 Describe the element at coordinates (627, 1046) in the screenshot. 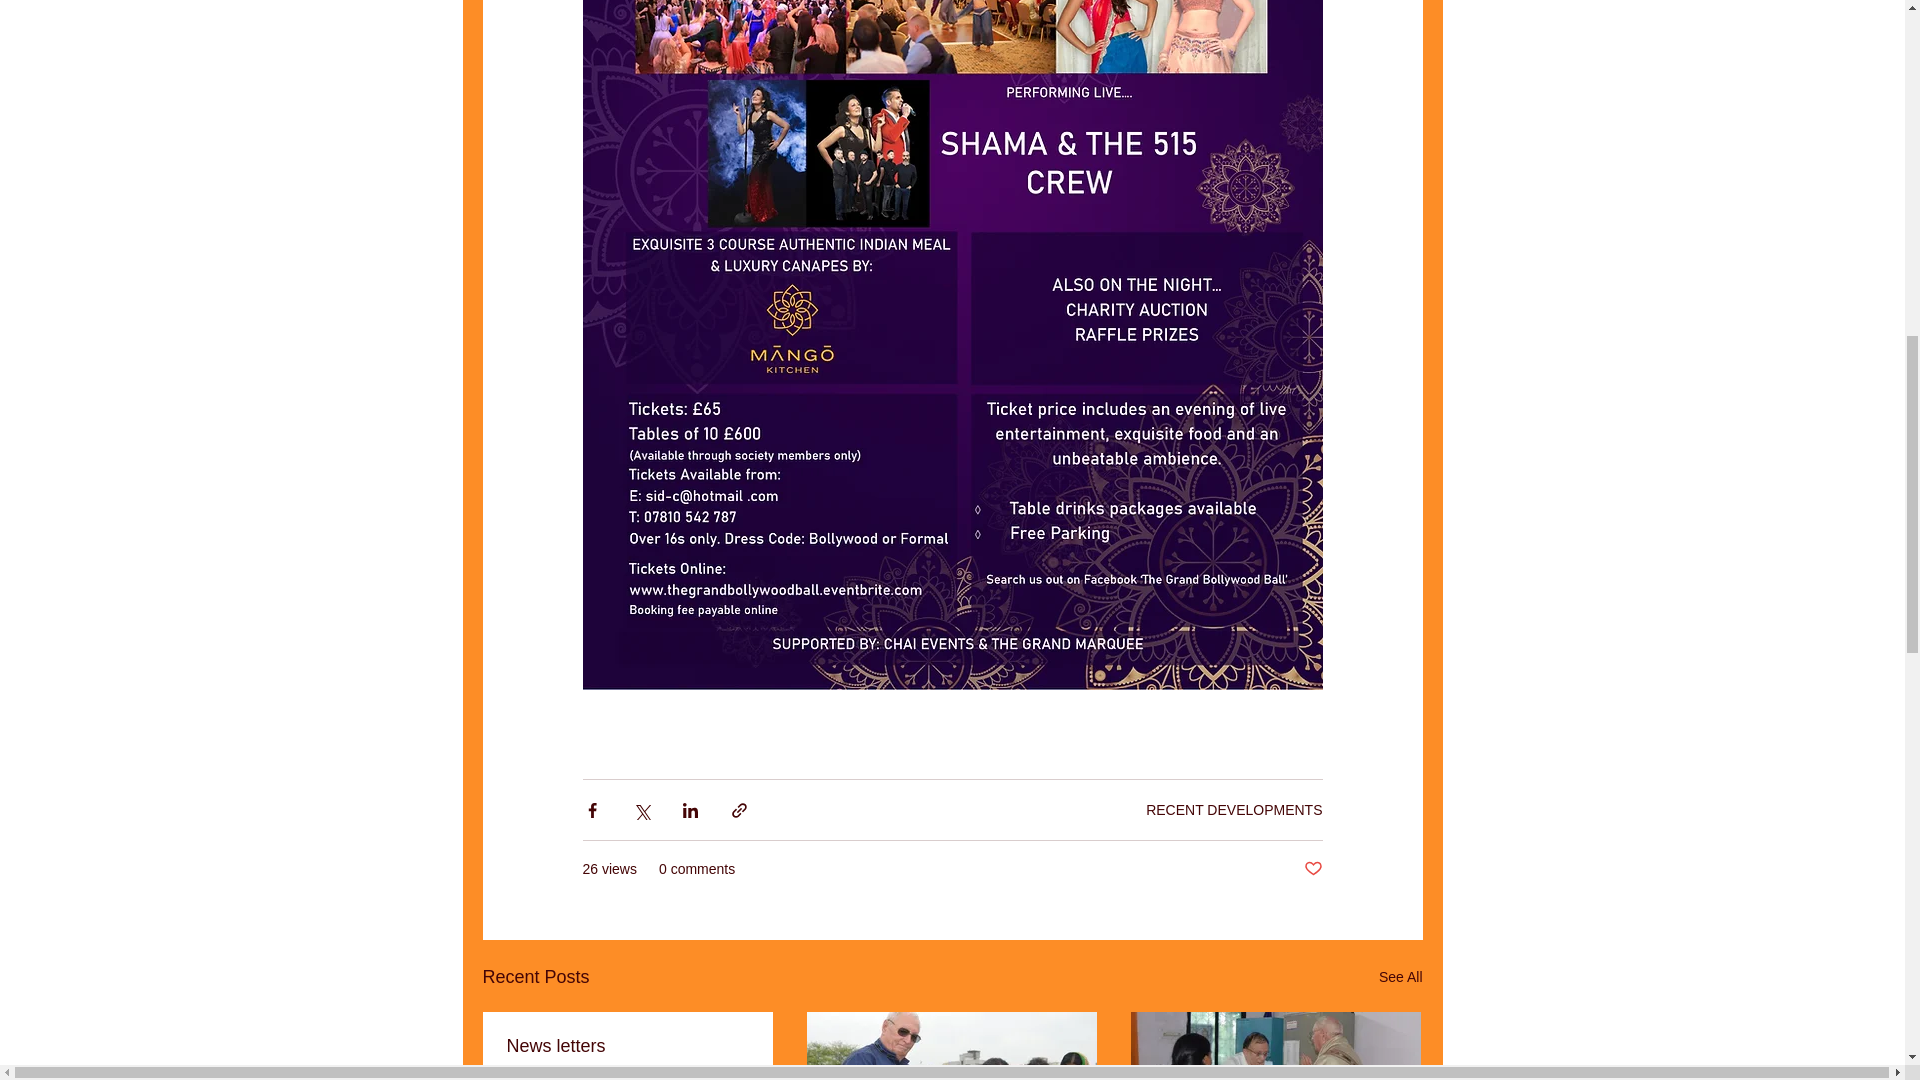

I see `News letters` at that location.